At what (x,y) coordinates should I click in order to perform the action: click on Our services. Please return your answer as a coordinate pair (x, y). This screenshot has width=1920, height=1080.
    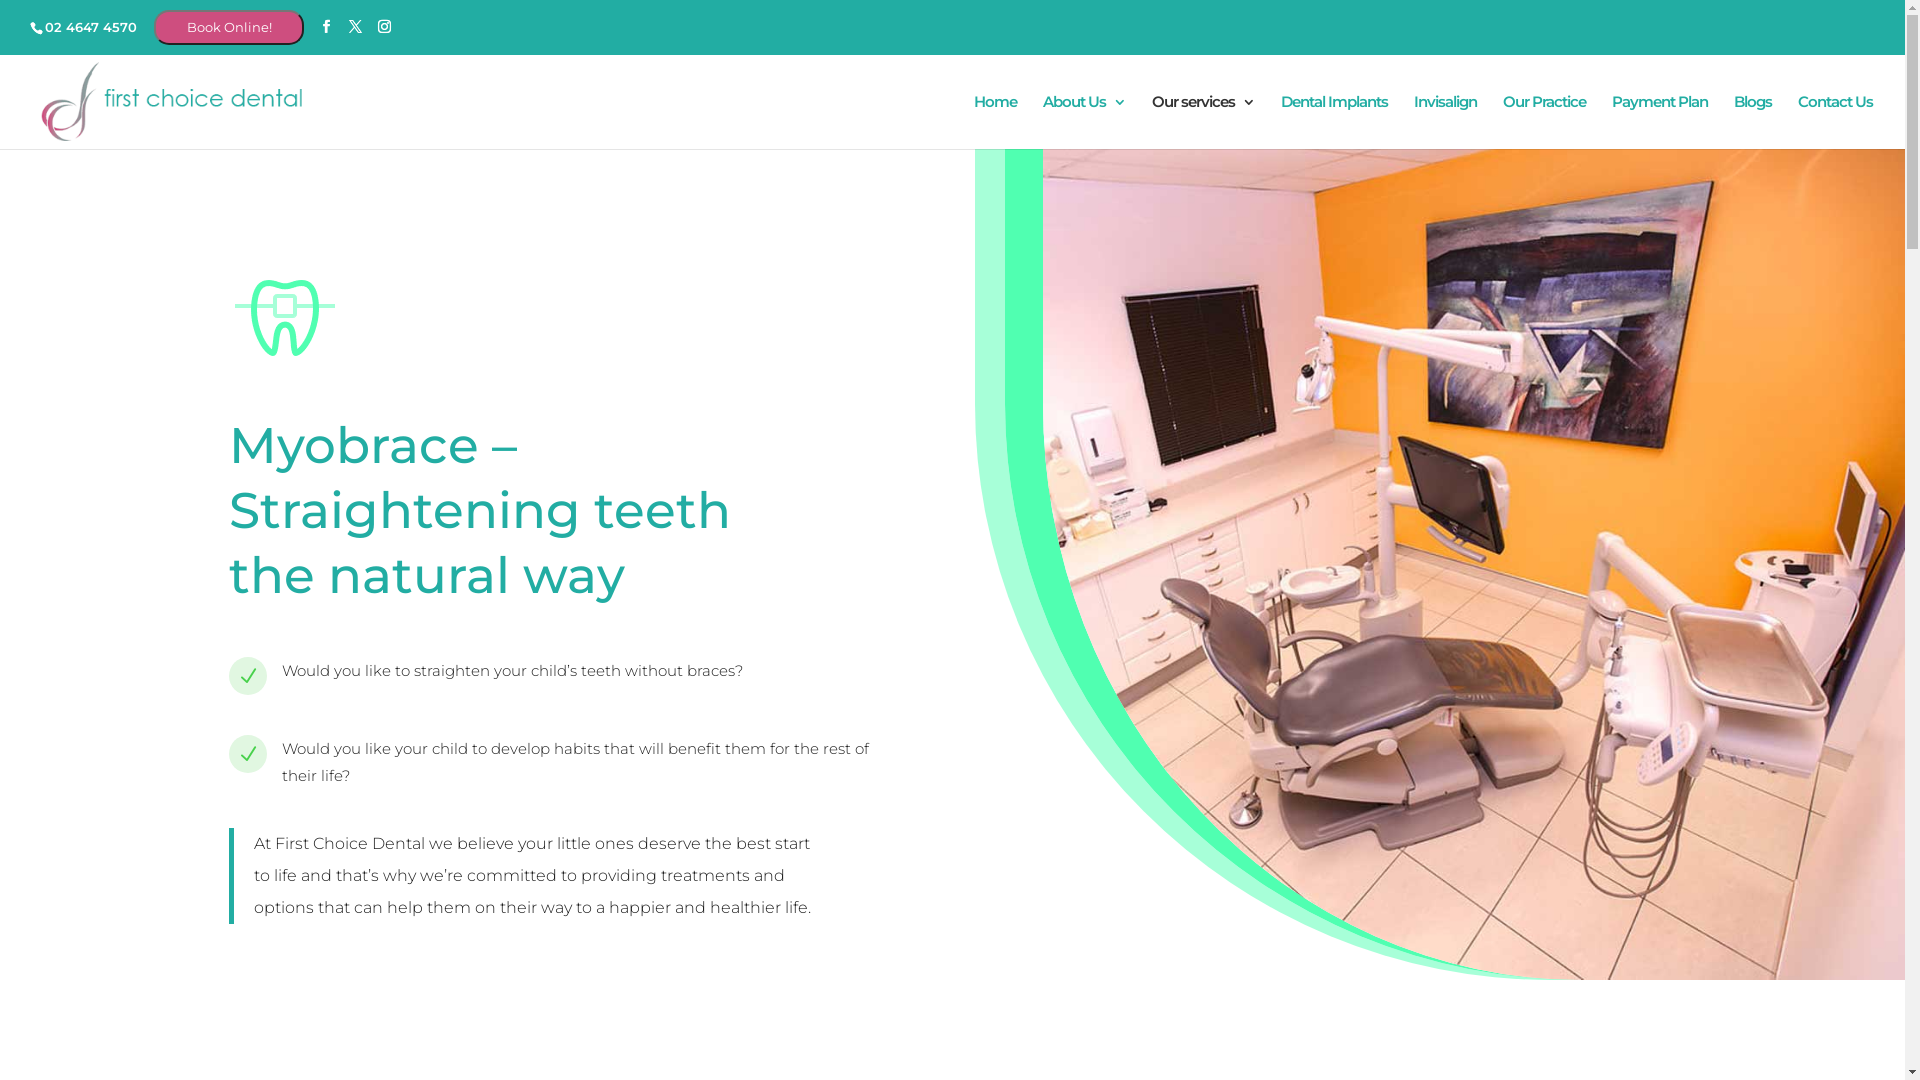
    Looking at the image, I should click on (1204, 121).